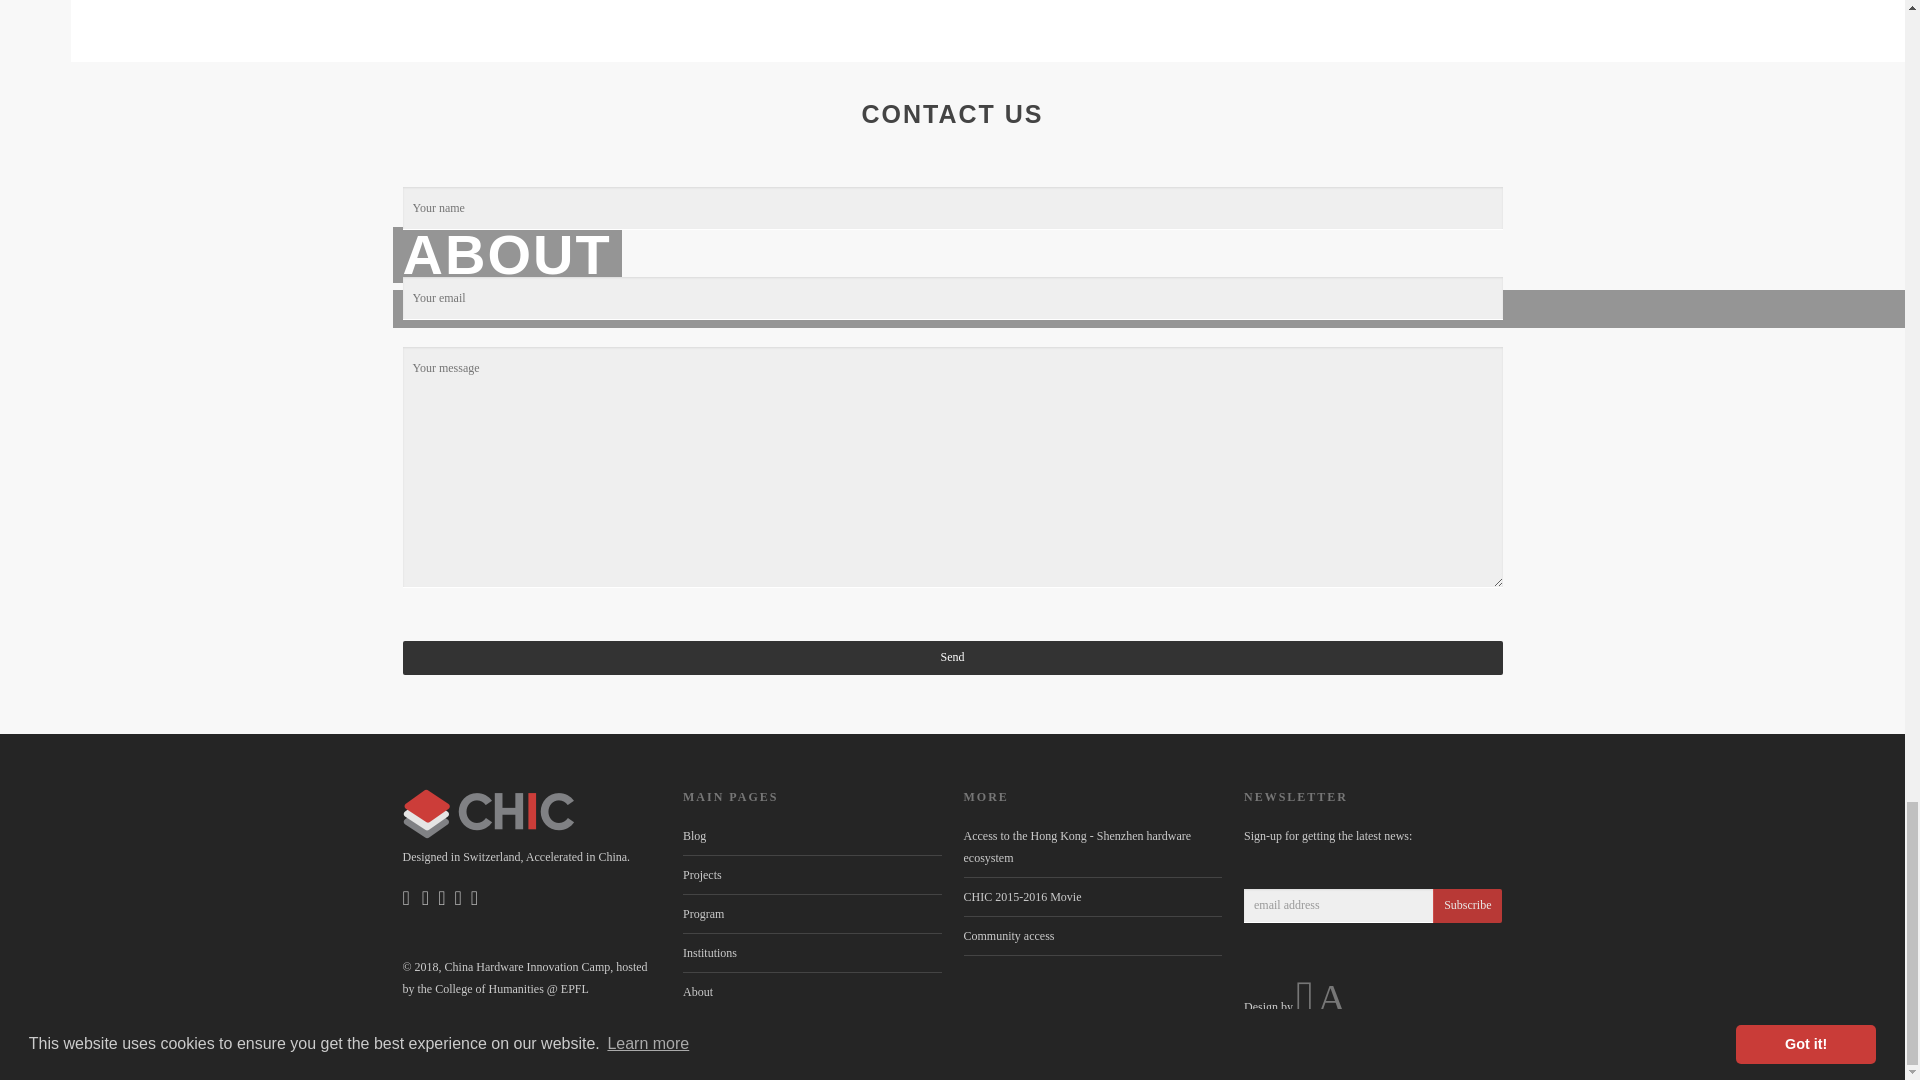 This screenshot has height=1080, width=1920. Describe the element at coordinates (710, 953) in the screenshot. I see `Institutions` at that location.